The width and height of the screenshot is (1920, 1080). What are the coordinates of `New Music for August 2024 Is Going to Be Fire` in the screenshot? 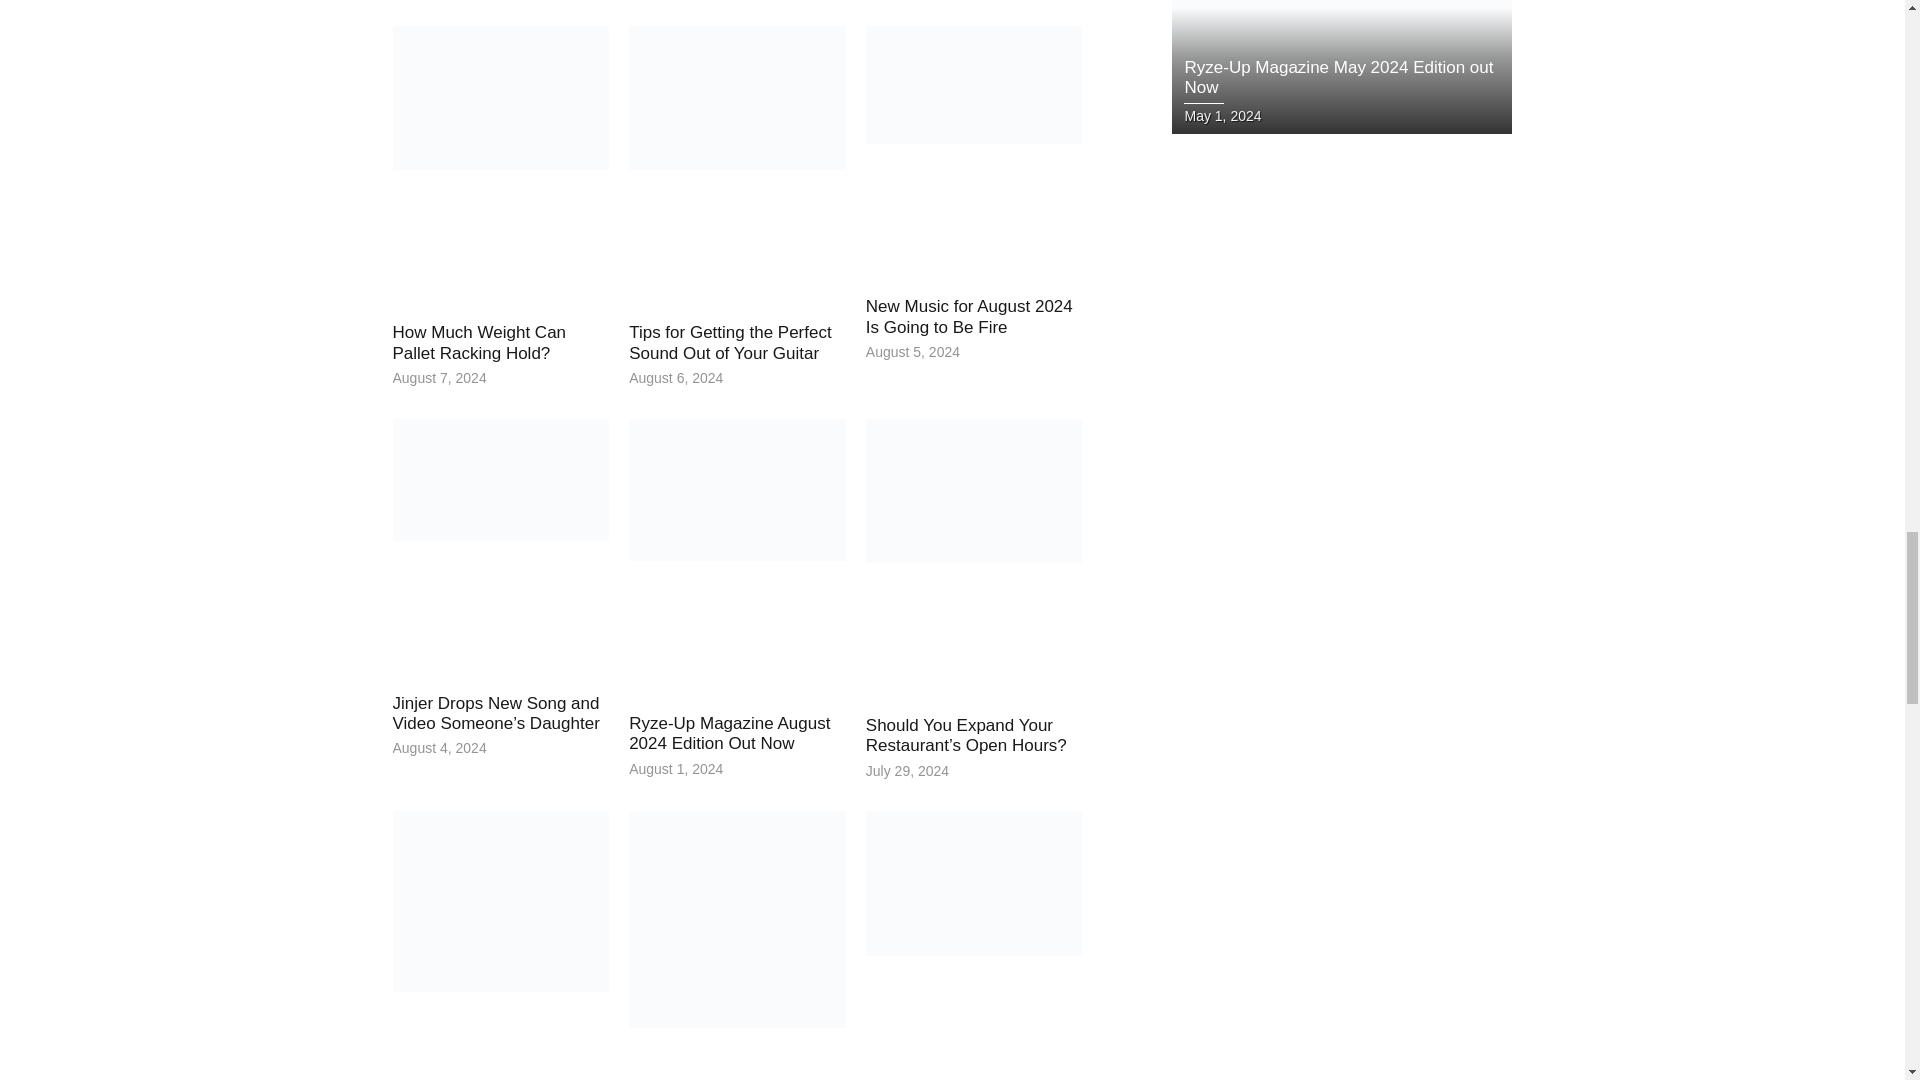 It's located at (969, 316).